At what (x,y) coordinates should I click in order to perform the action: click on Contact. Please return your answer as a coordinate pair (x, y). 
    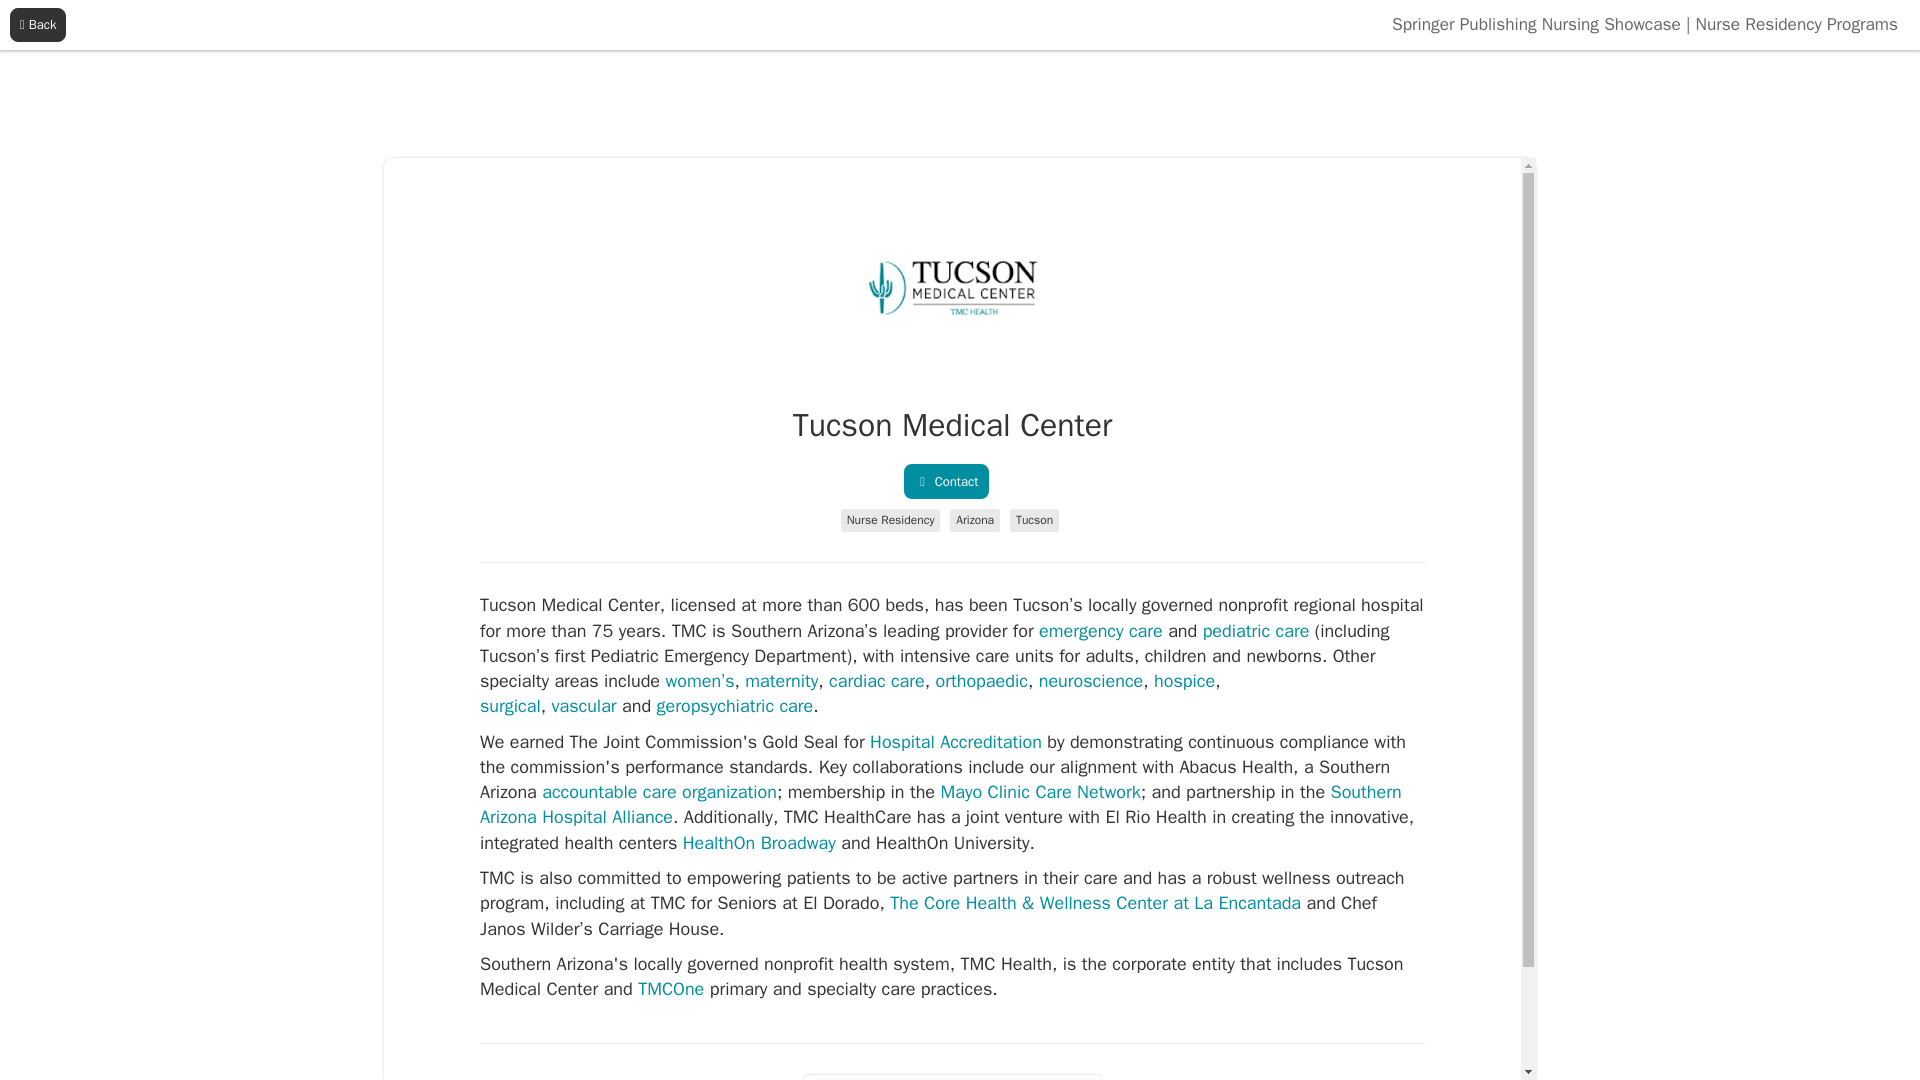
    Looking at the image, I should click on (947, 482).